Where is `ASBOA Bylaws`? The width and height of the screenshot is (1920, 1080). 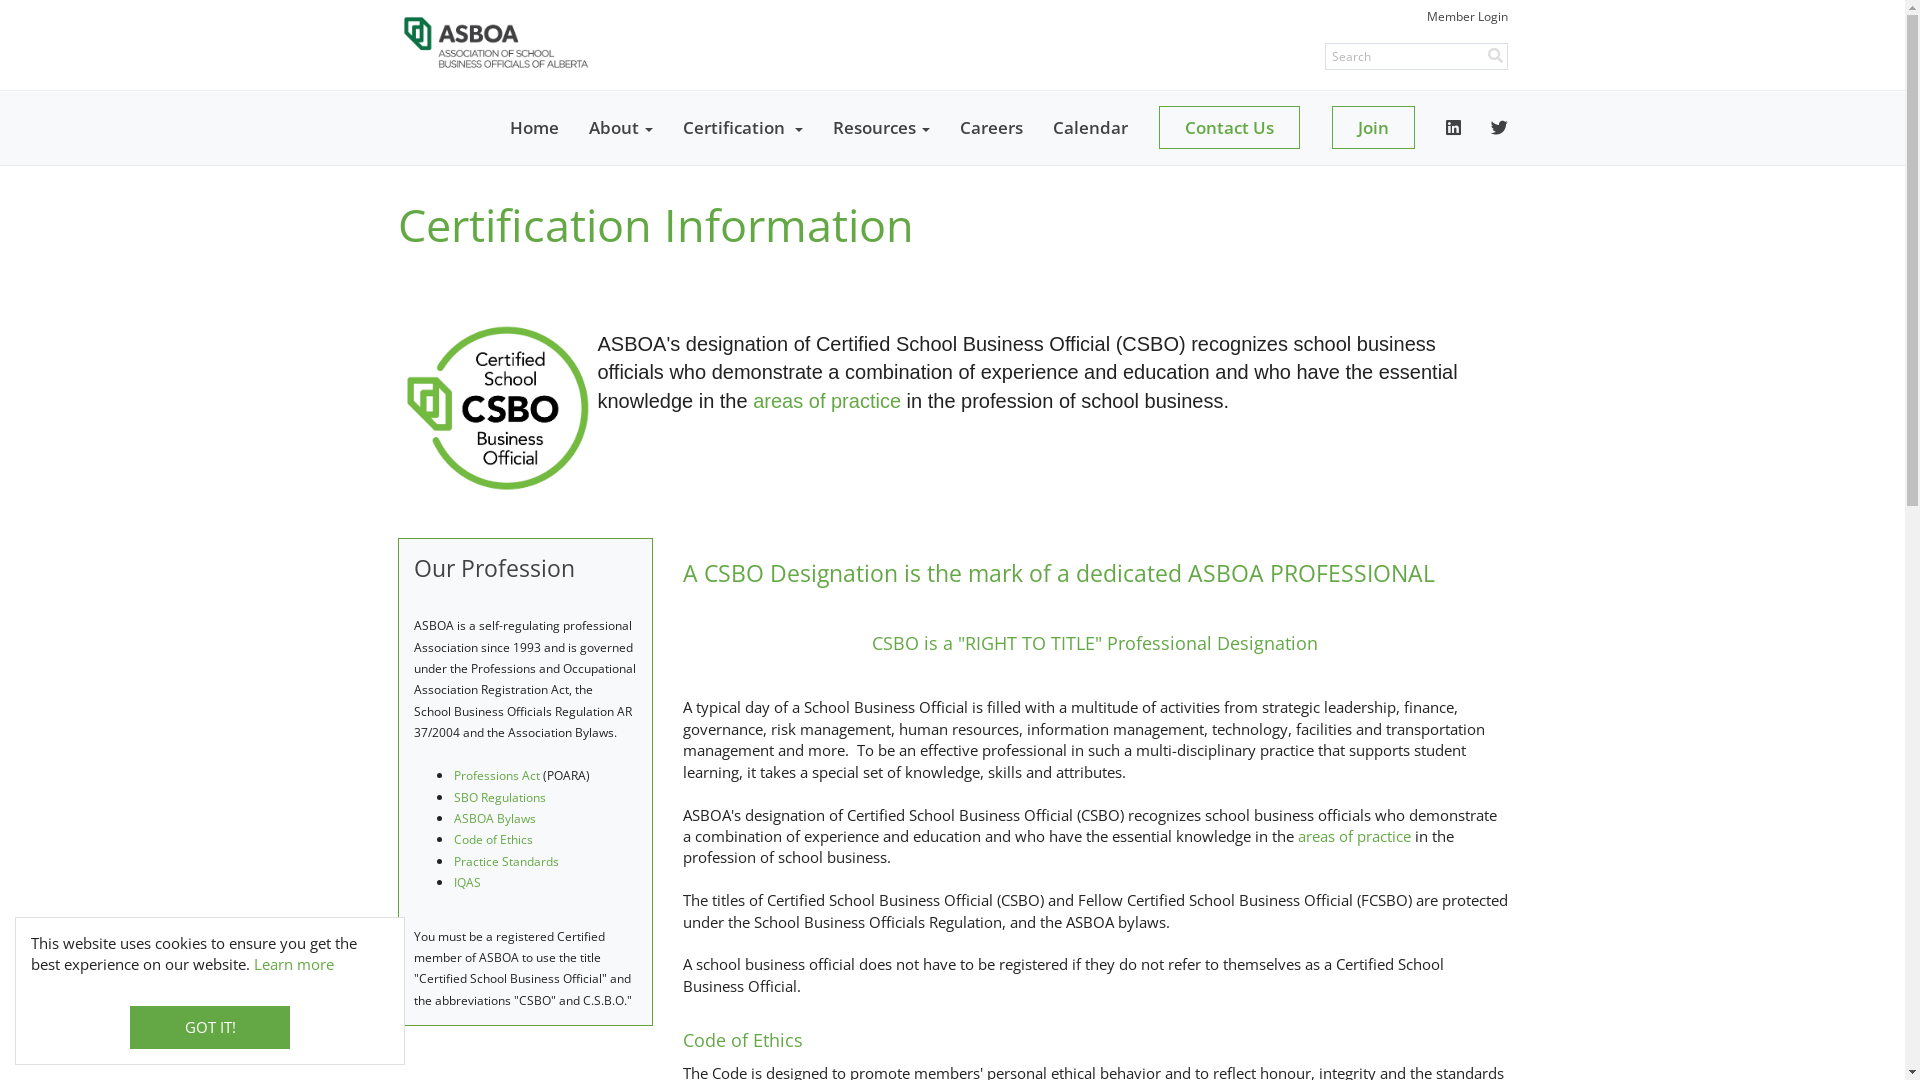 ASBOA Bylaws is located at coordinates (495, 818).